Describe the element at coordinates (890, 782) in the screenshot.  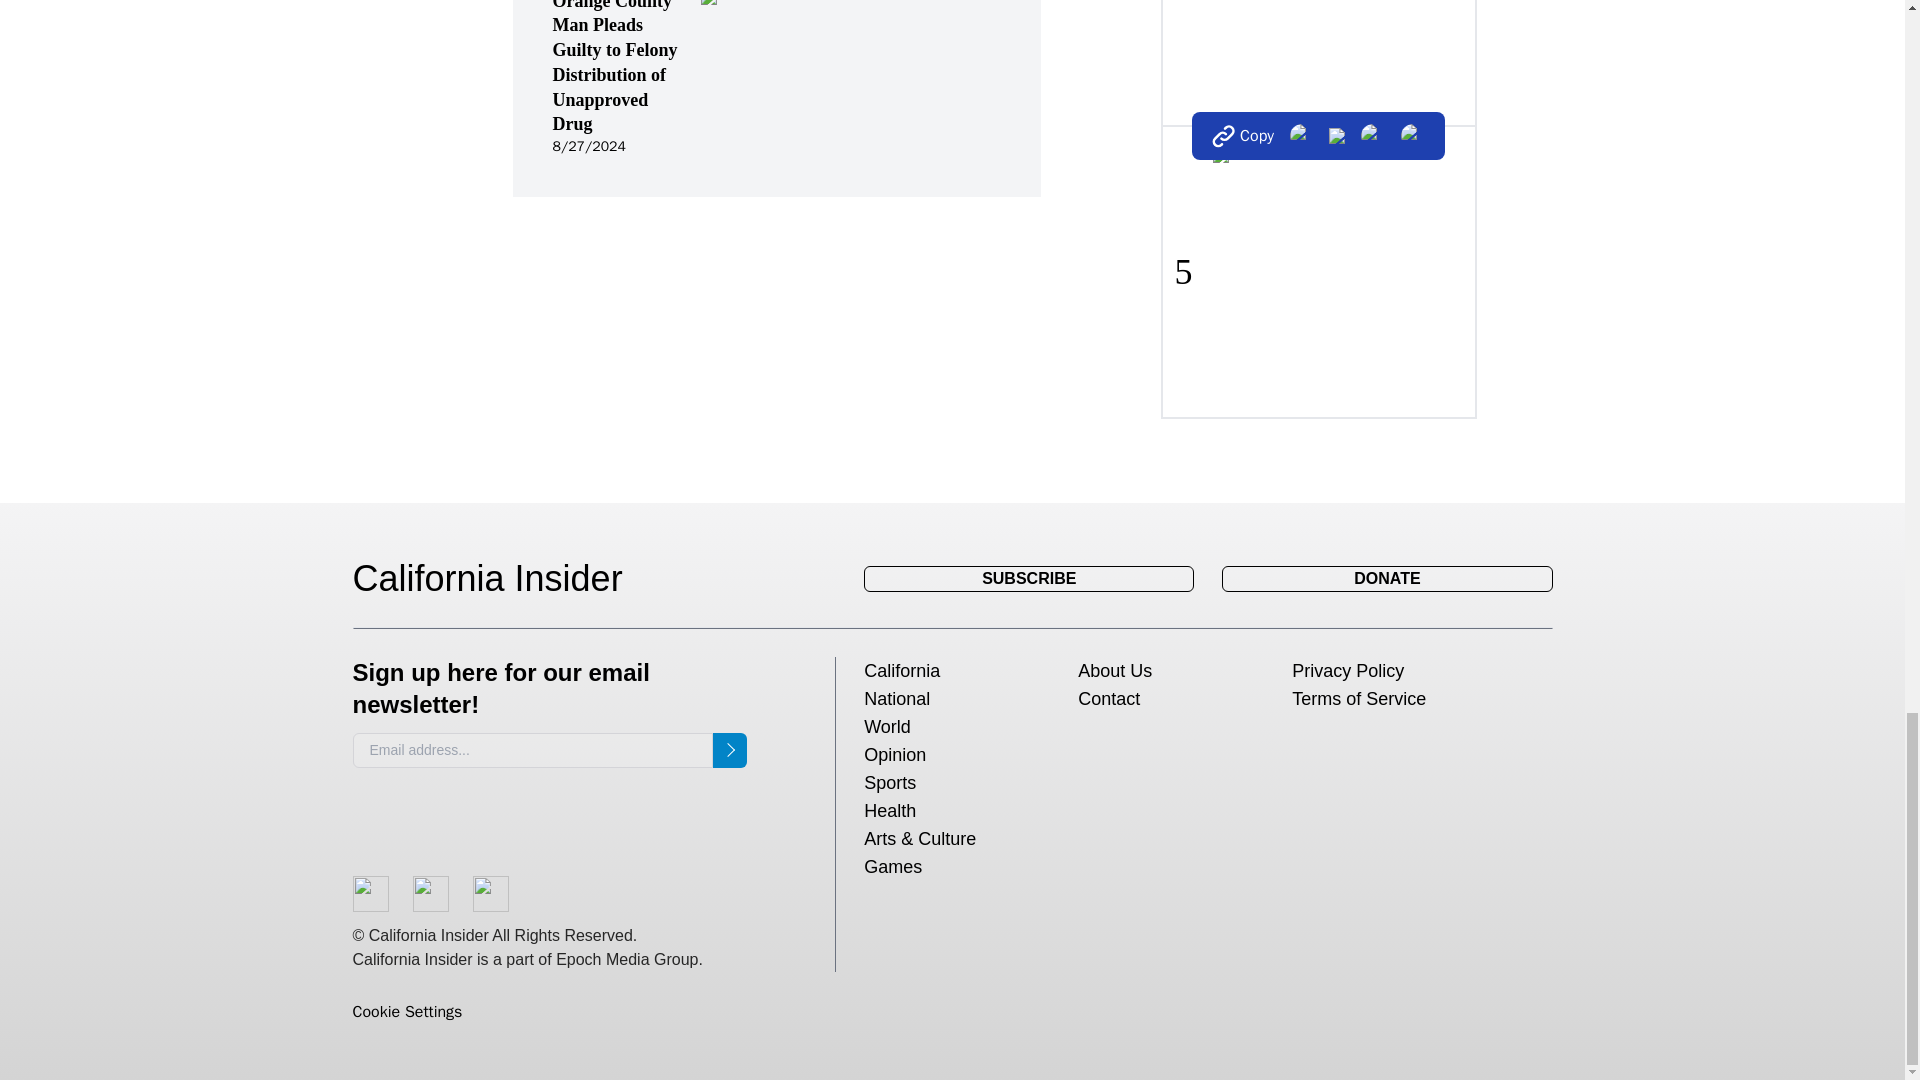
I see `Sports` at that location.